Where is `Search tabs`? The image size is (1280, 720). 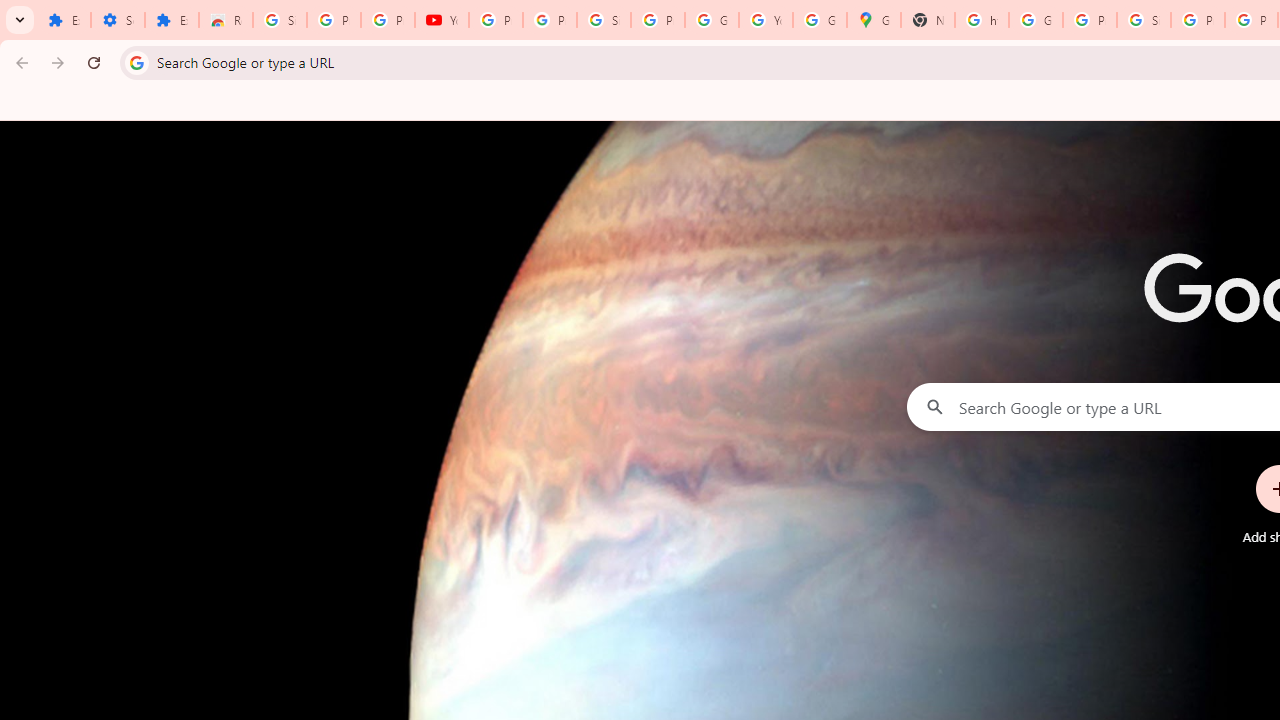
Search tabs is located at coordinates (20, 20).